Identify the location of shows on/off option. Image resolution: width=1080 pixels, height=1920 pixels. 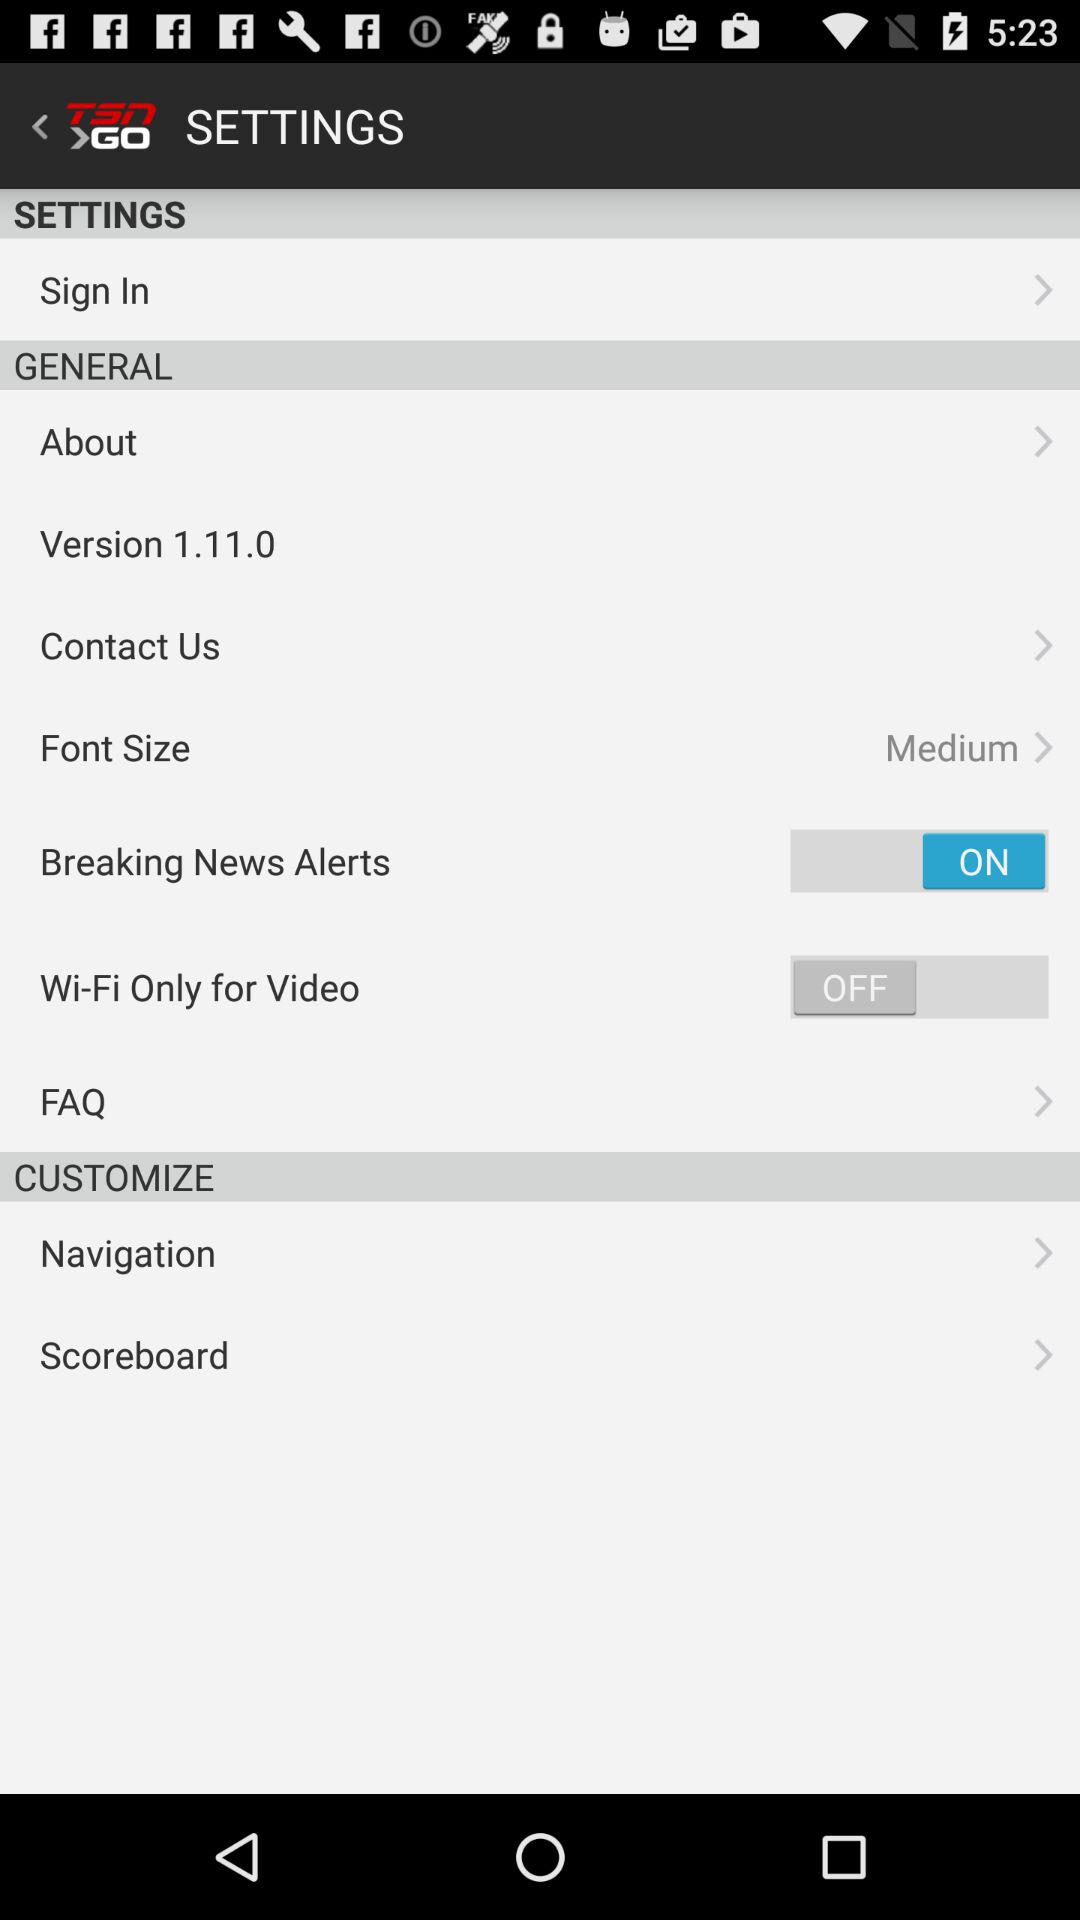
(919, 986).